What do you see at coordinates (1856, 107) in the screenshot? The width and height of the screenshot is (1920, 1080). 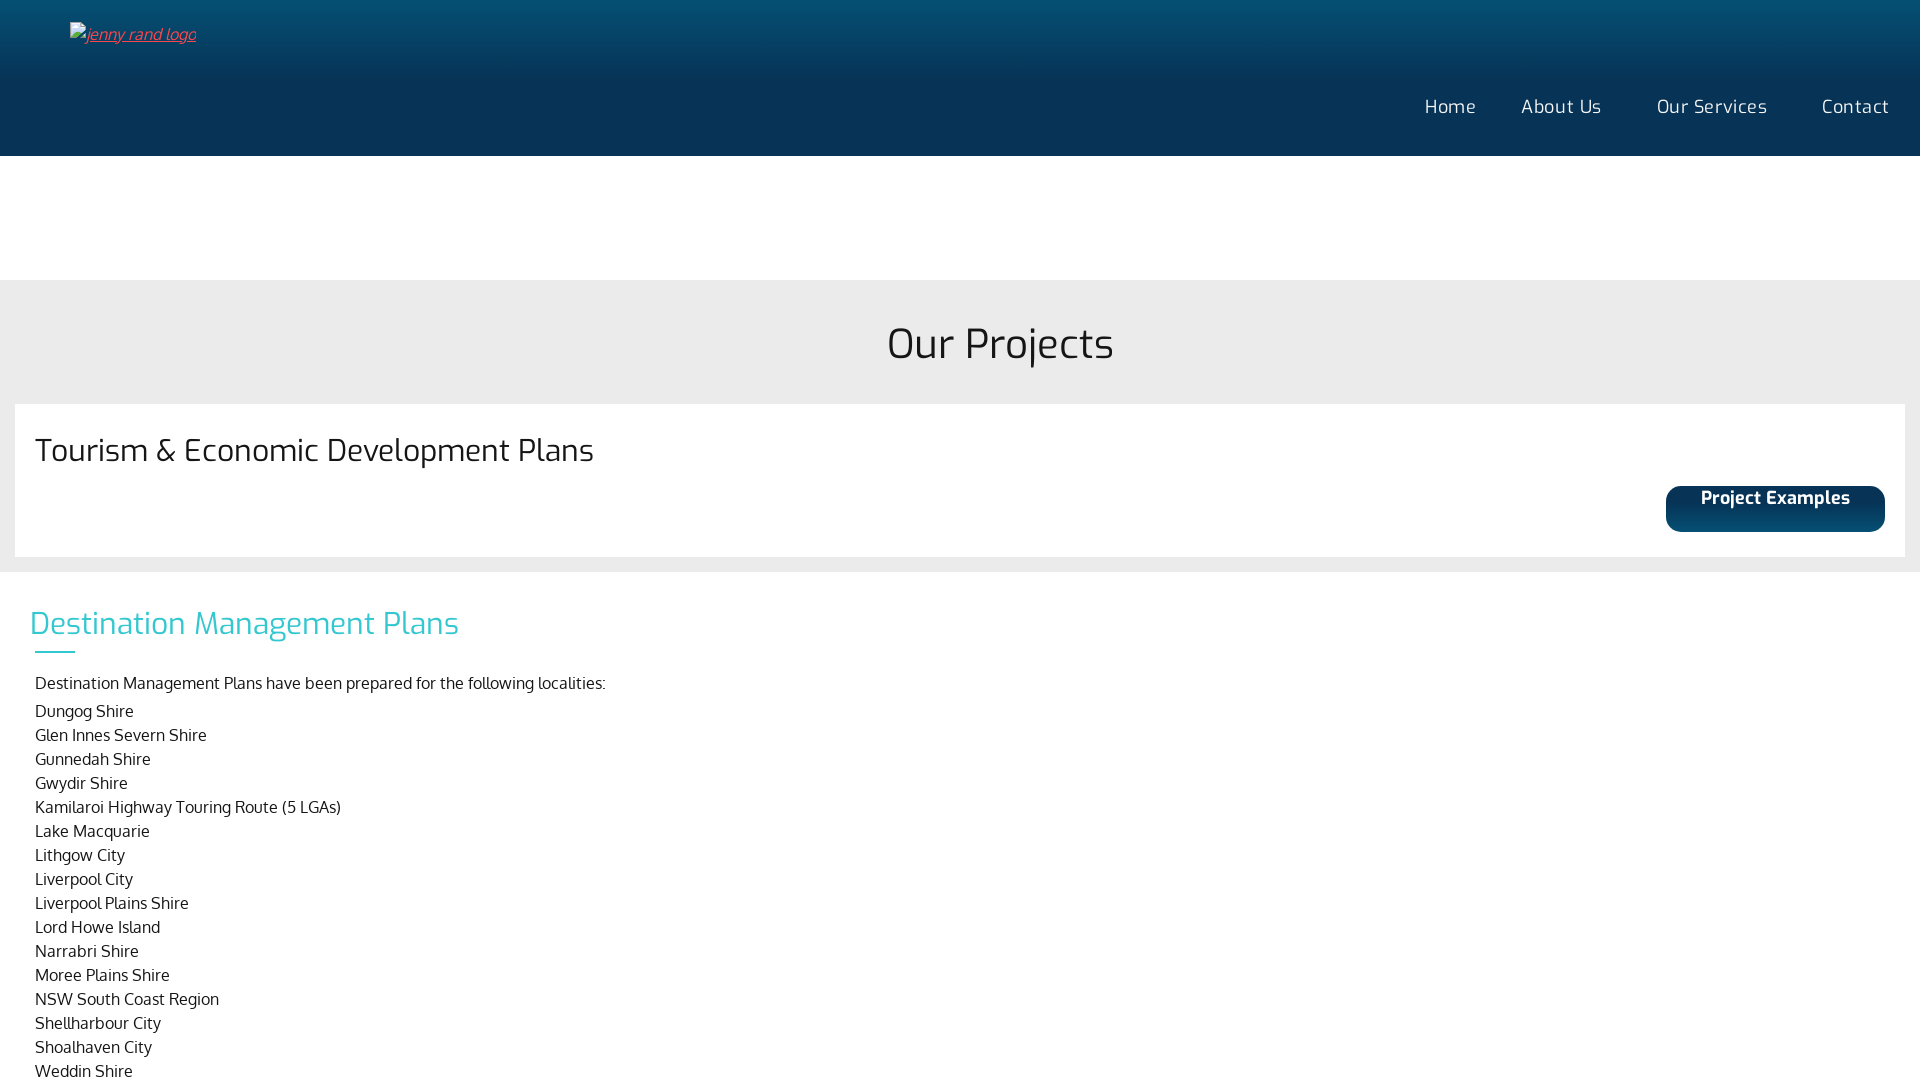 I see `Contact` at bounding box center [1856, 107].